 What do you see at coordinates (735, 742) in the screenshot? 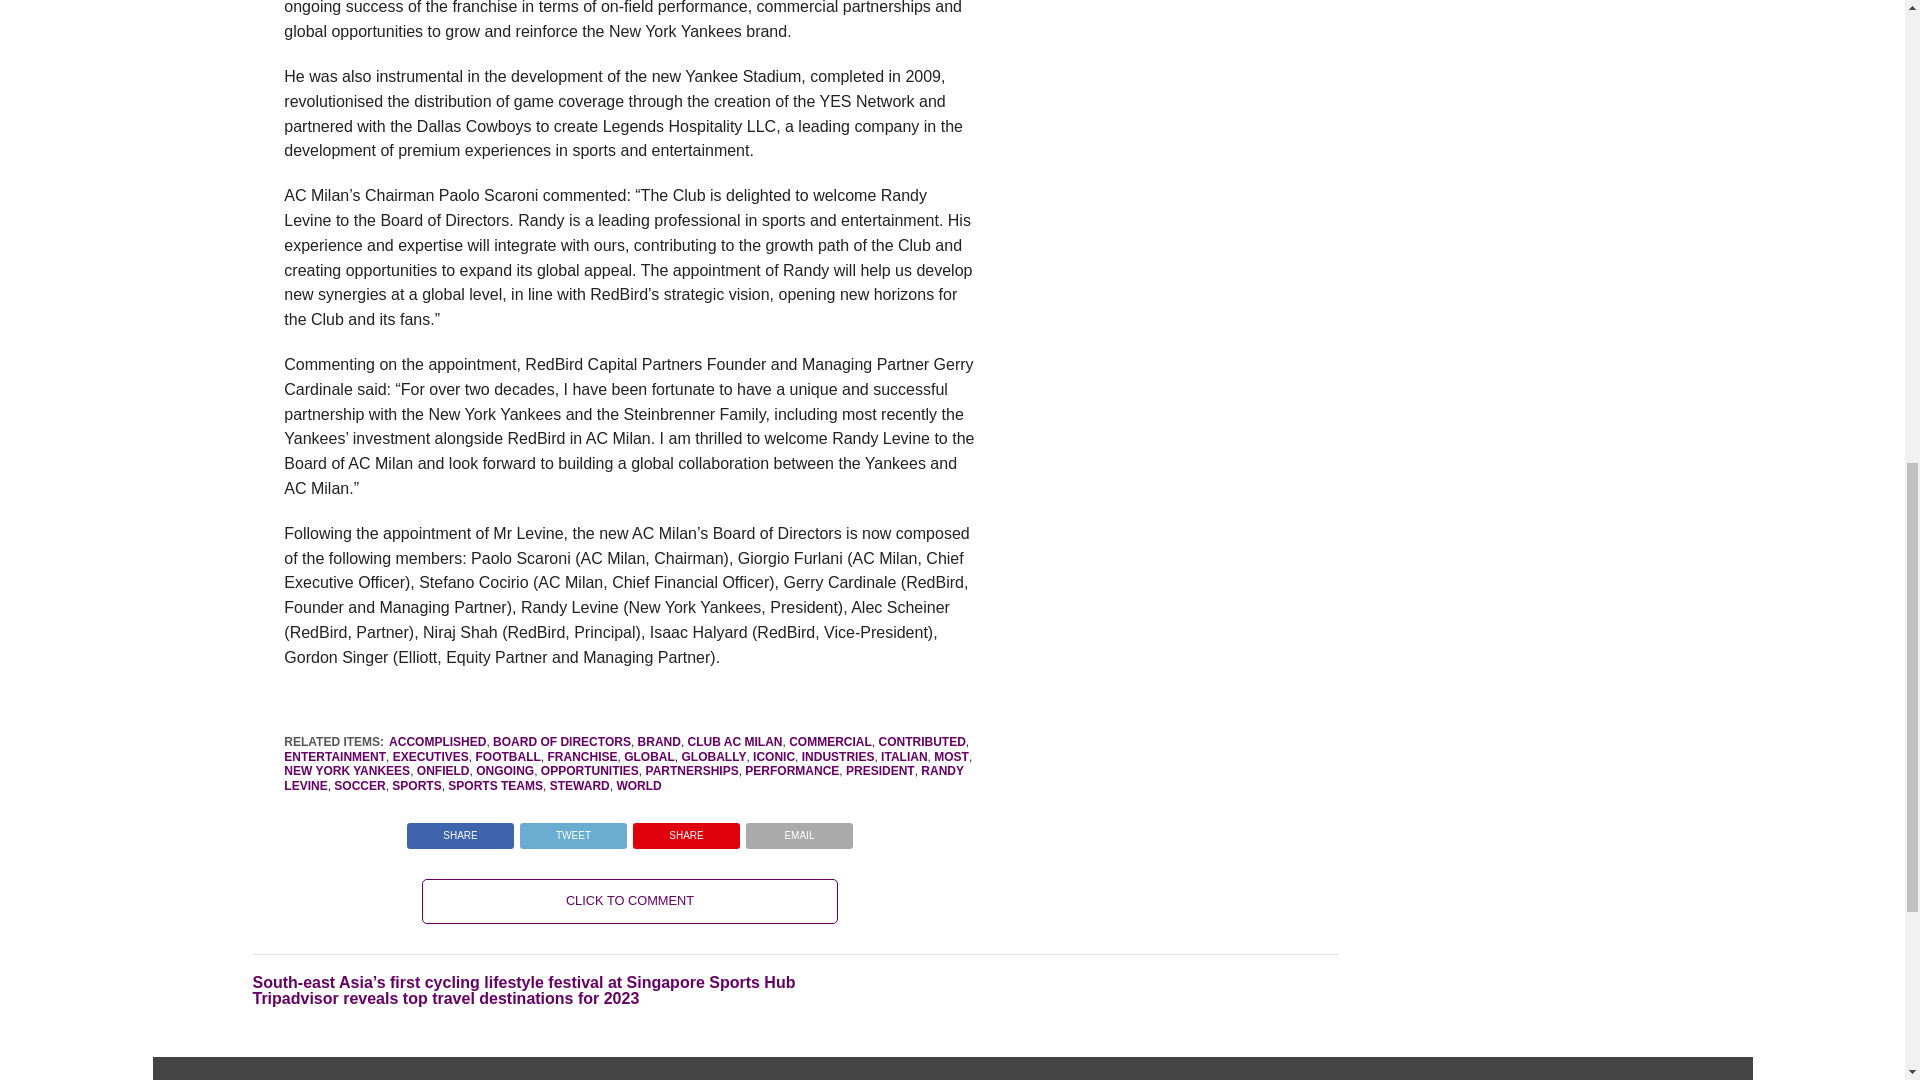
I see `CLUB AC MILAN` at bounding box center [735, 742].